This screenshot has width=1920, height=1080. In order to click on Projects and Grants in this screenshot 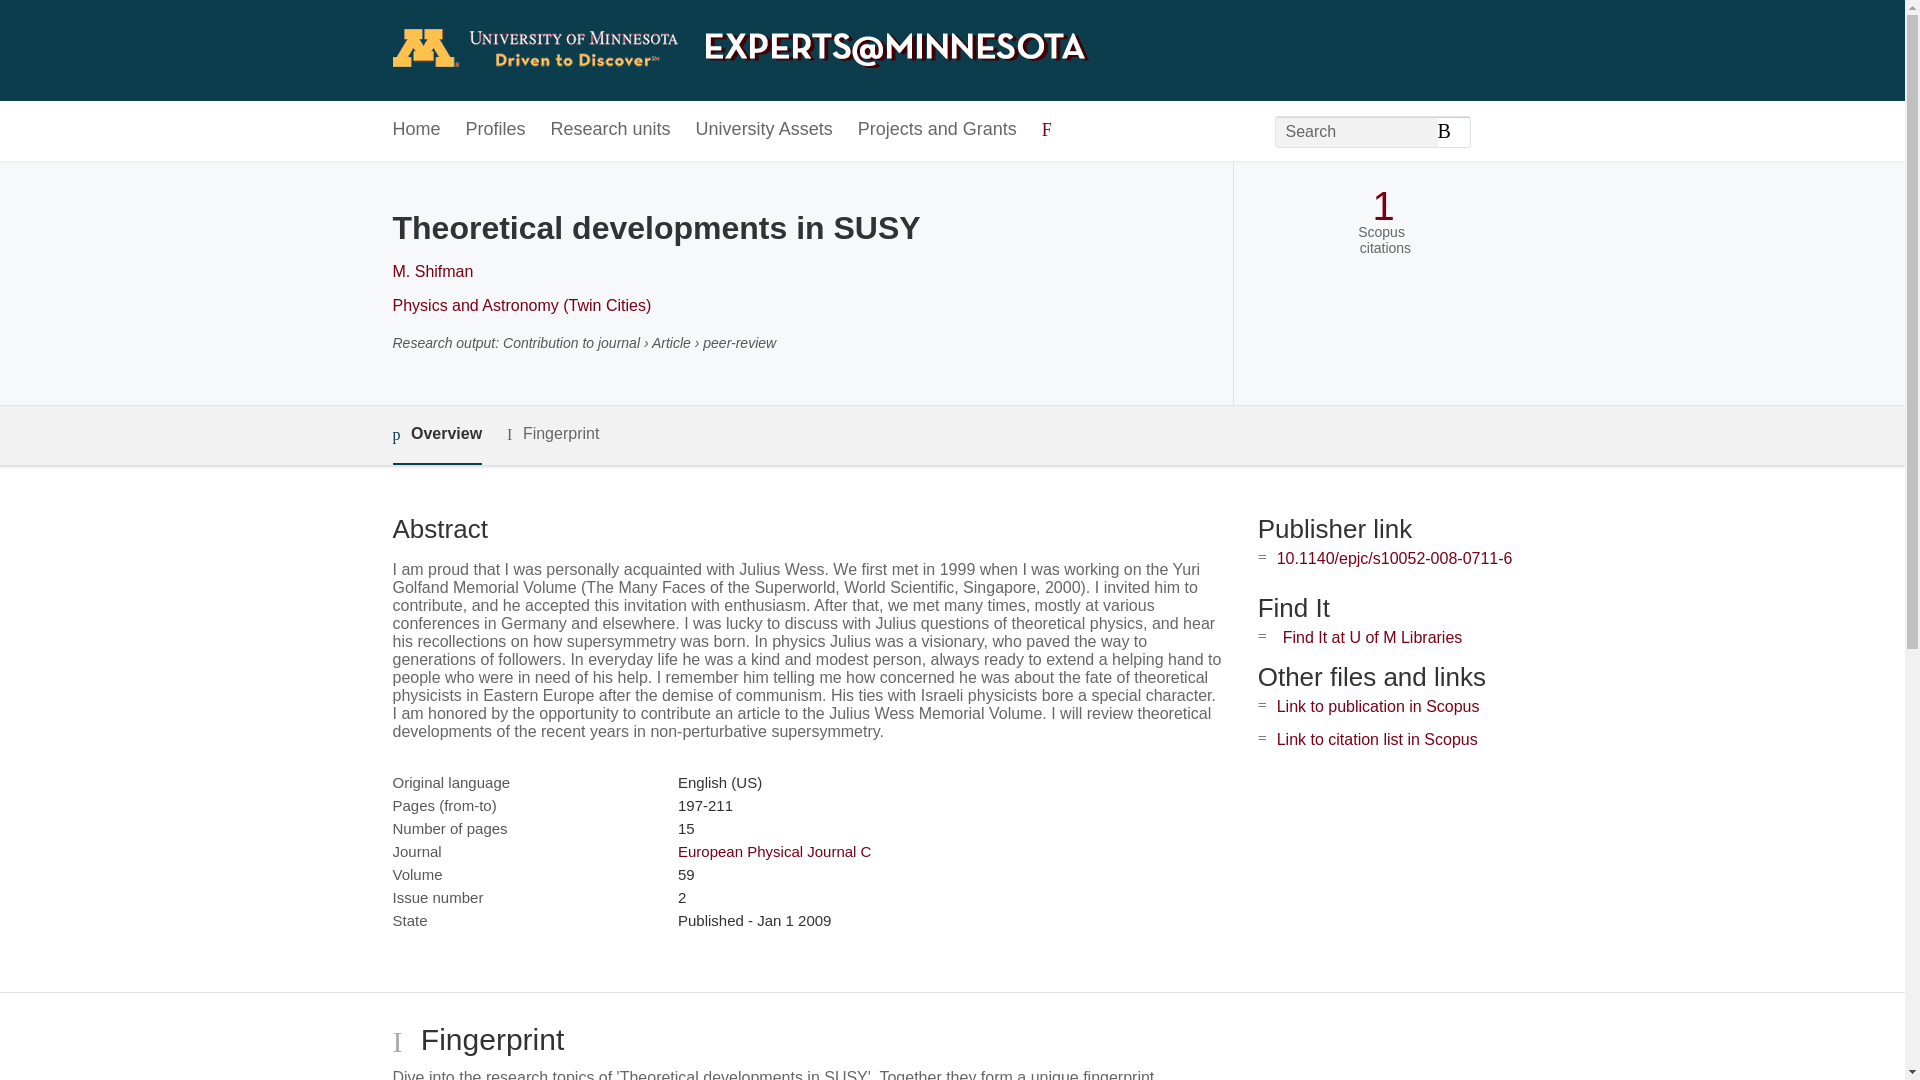, I will do `click(938, 130)`.